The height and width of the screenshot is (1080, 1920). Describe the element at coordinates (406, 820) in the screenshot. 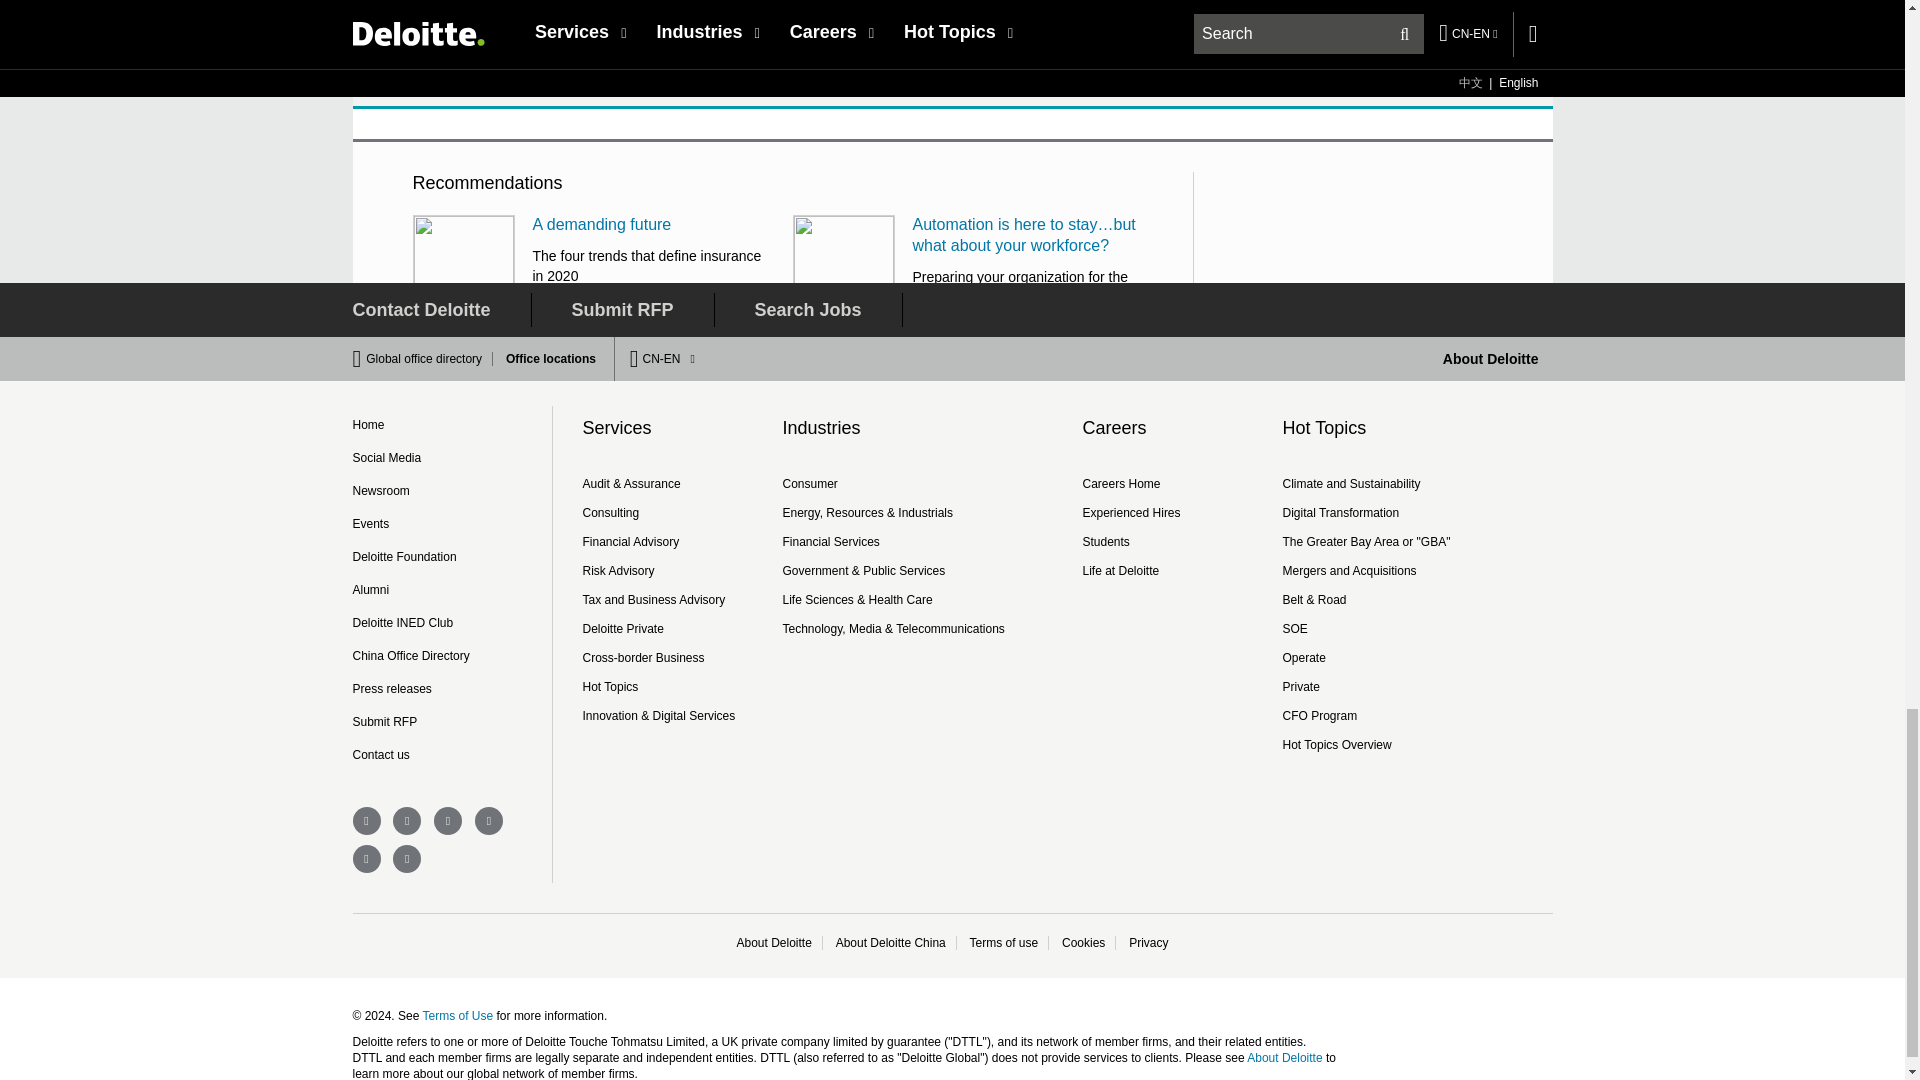

I see `deloitte china twitter` at that location.